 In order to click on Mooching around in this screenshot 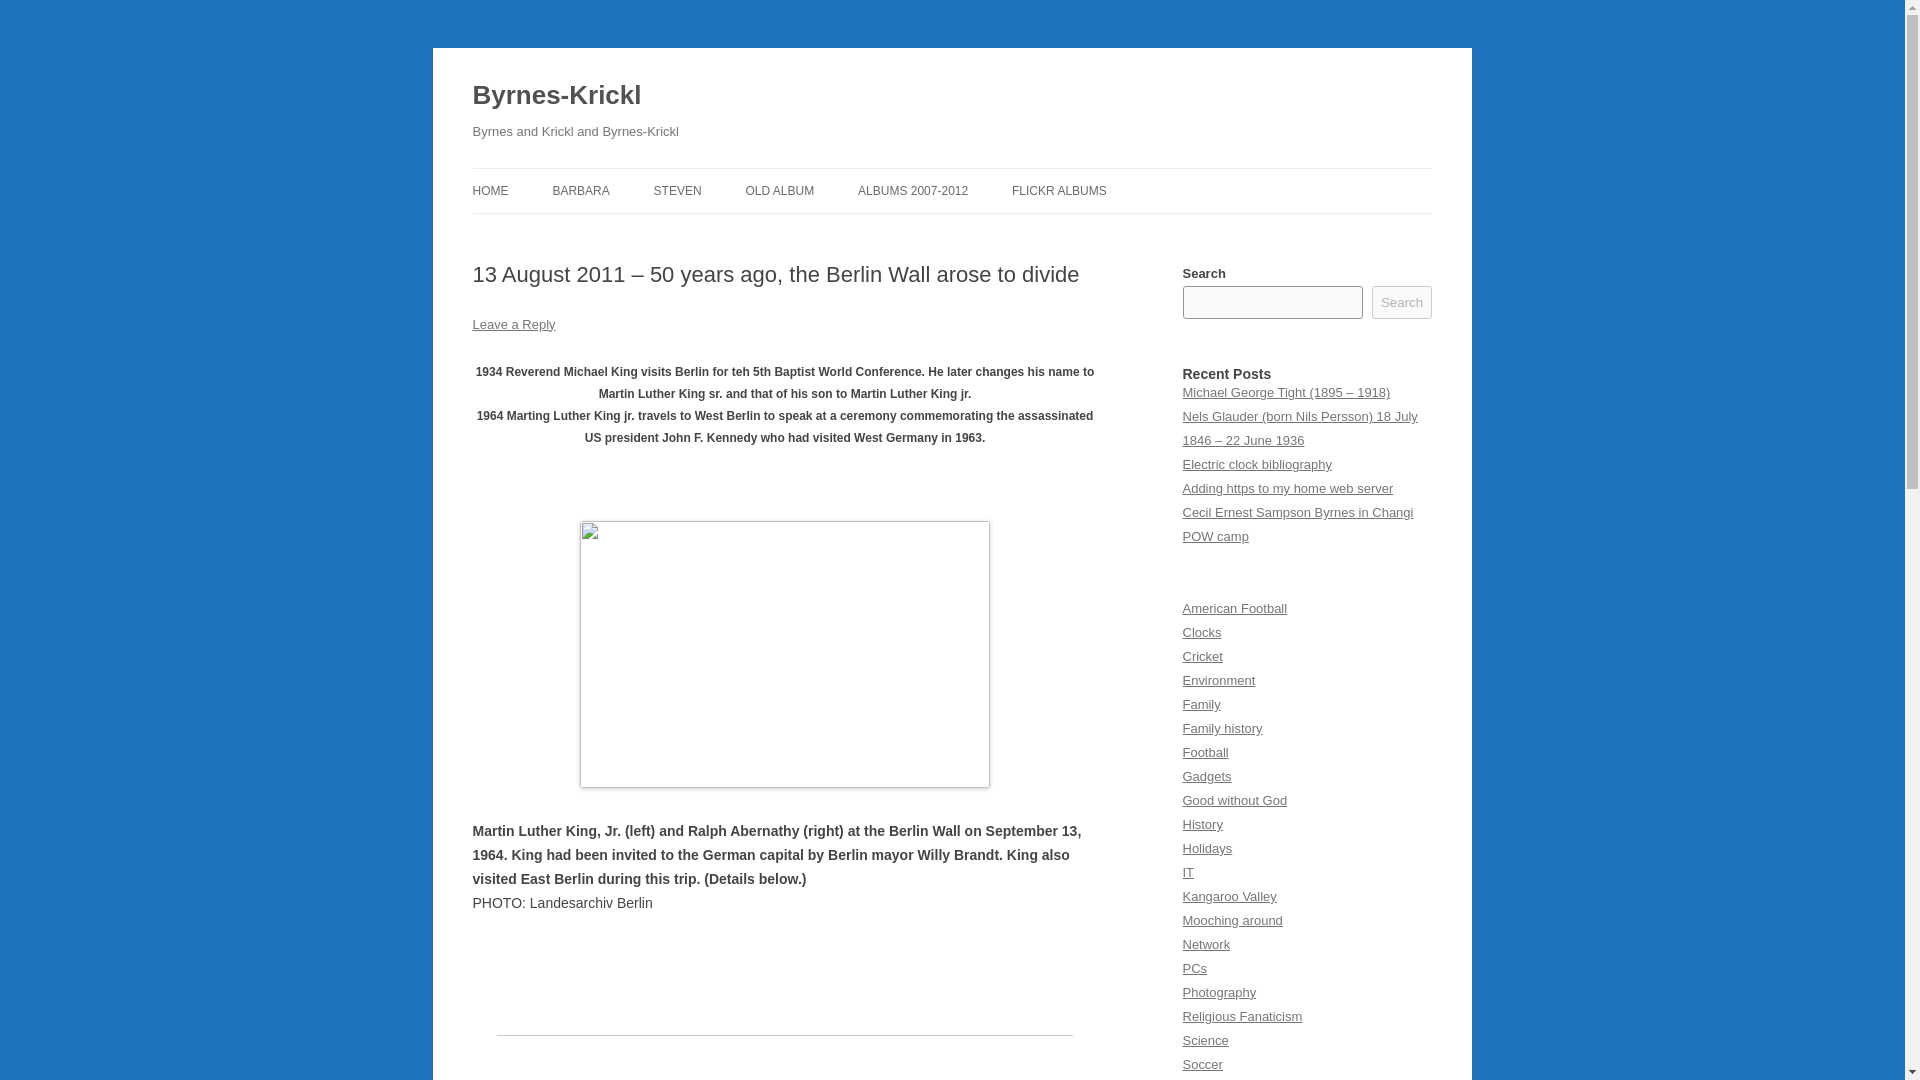, I will do `click(1232, 920)`.